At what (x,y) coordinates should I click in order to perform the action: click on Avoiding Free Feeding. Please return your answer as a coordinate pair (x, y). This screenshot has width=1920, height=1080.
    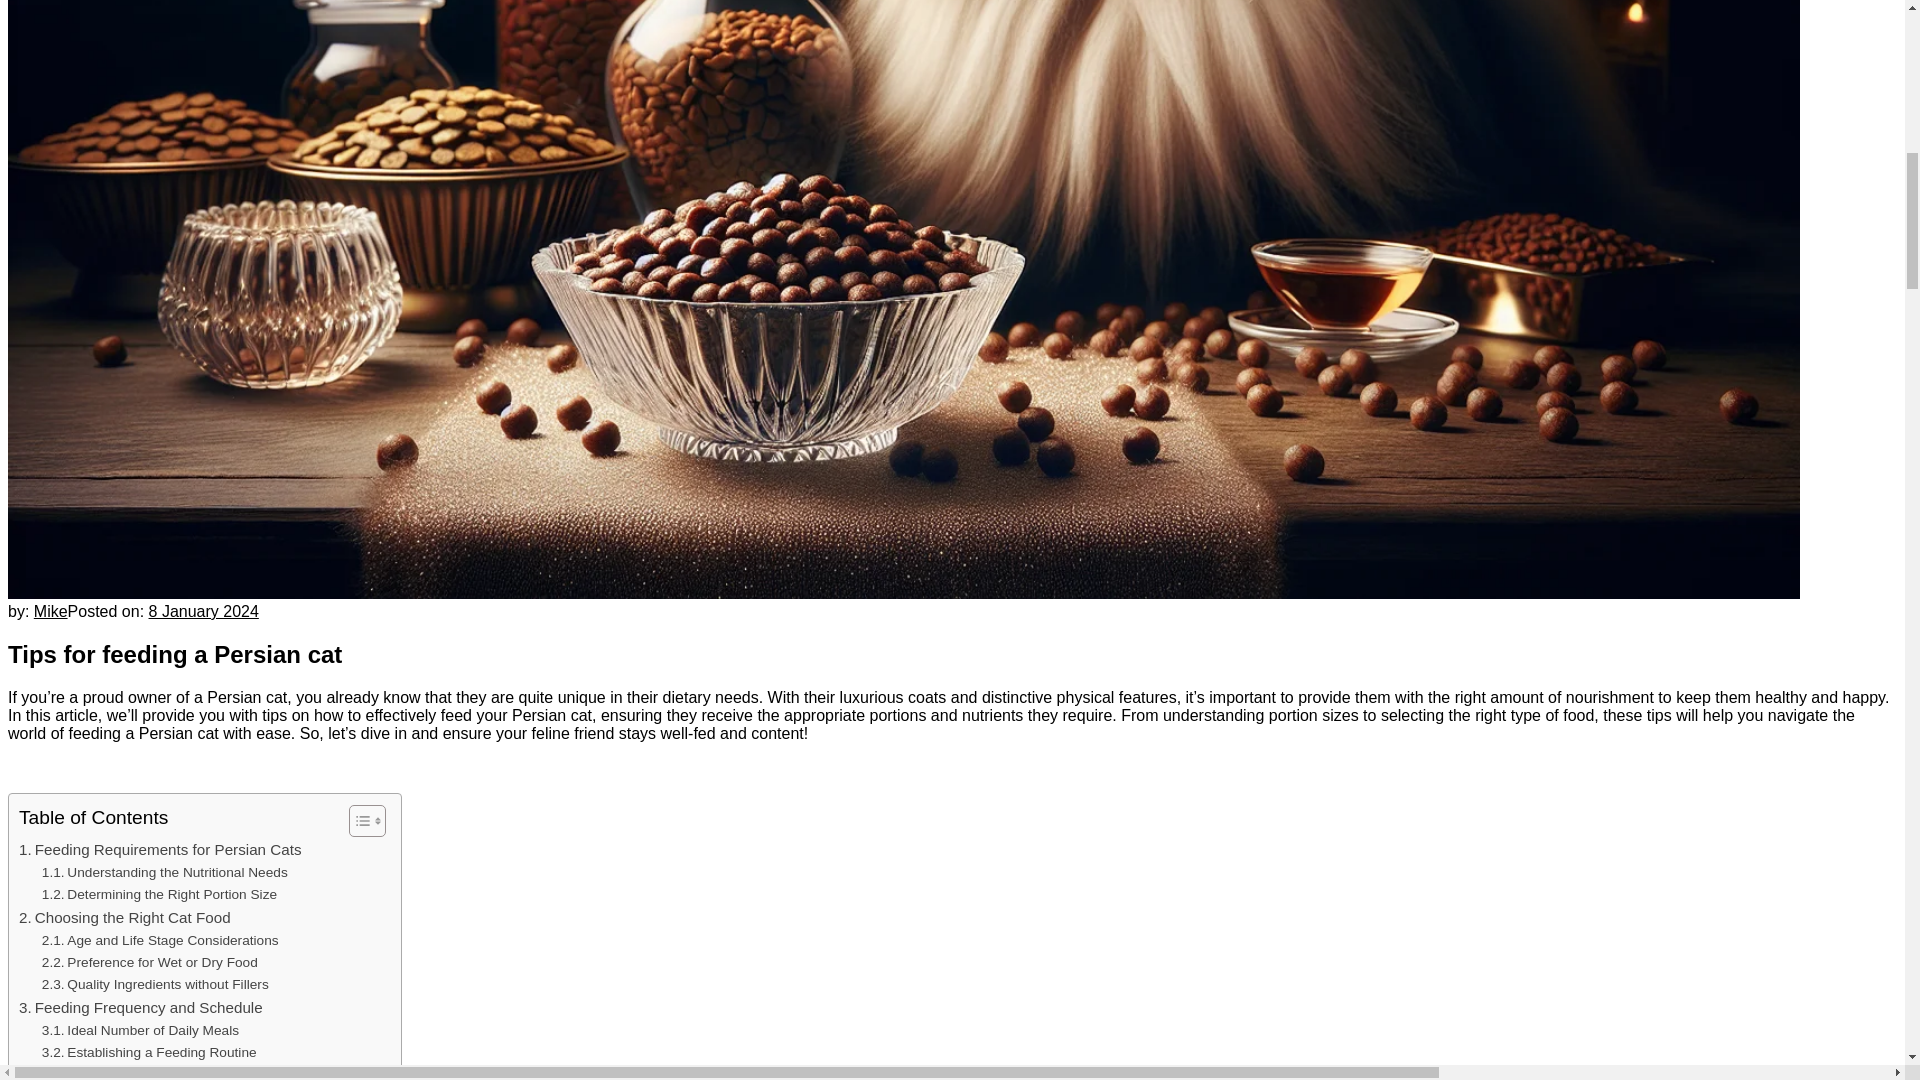
    Looking at the image, I should click on (124, 1072).